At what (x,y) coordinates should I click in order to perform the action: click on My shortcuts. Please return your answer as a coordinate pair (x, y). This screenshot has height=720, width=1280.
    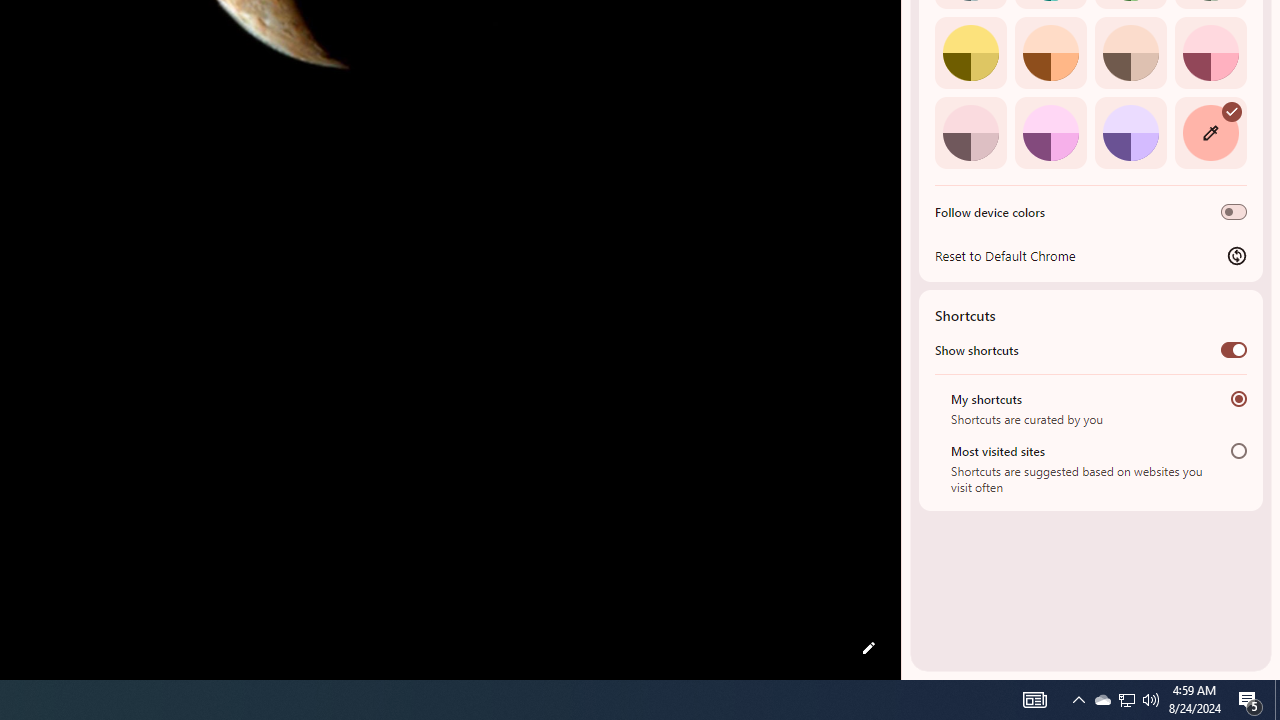
    Looking at the image, I should click on (1238, 398).